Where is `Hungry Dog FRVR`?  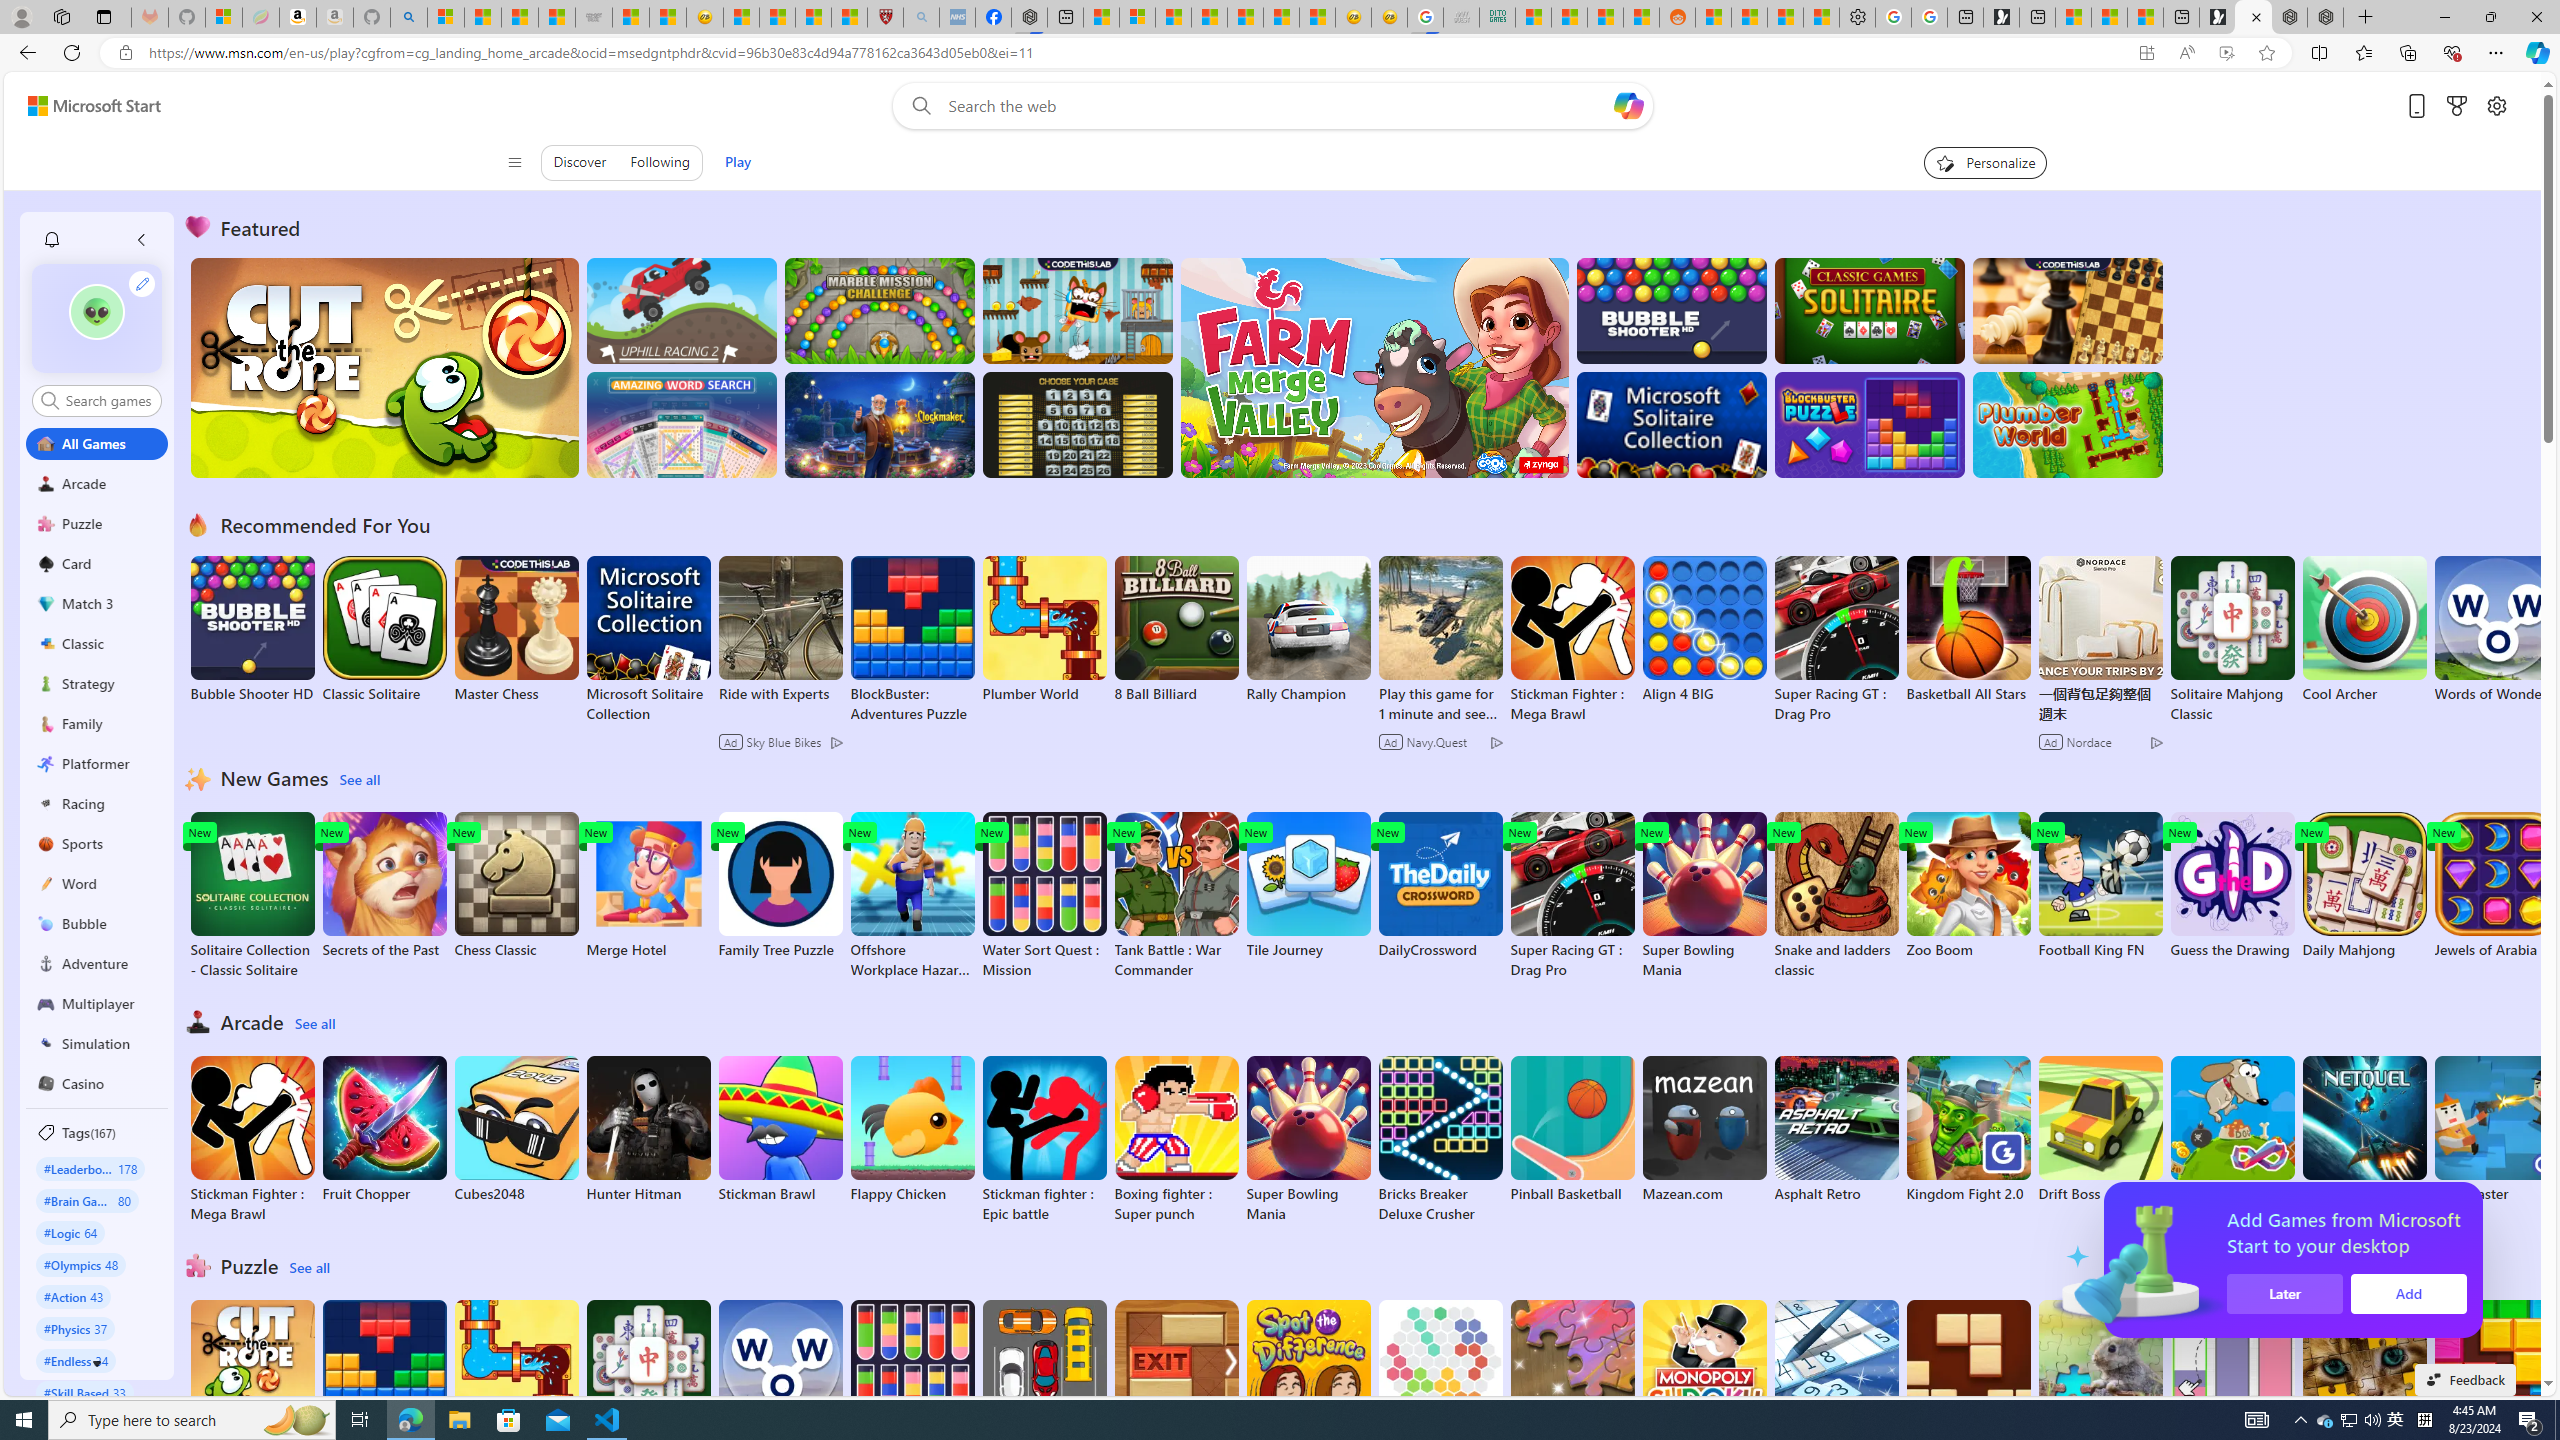
Hungry Dog FRVR is located at coordinates (2232, 1129).